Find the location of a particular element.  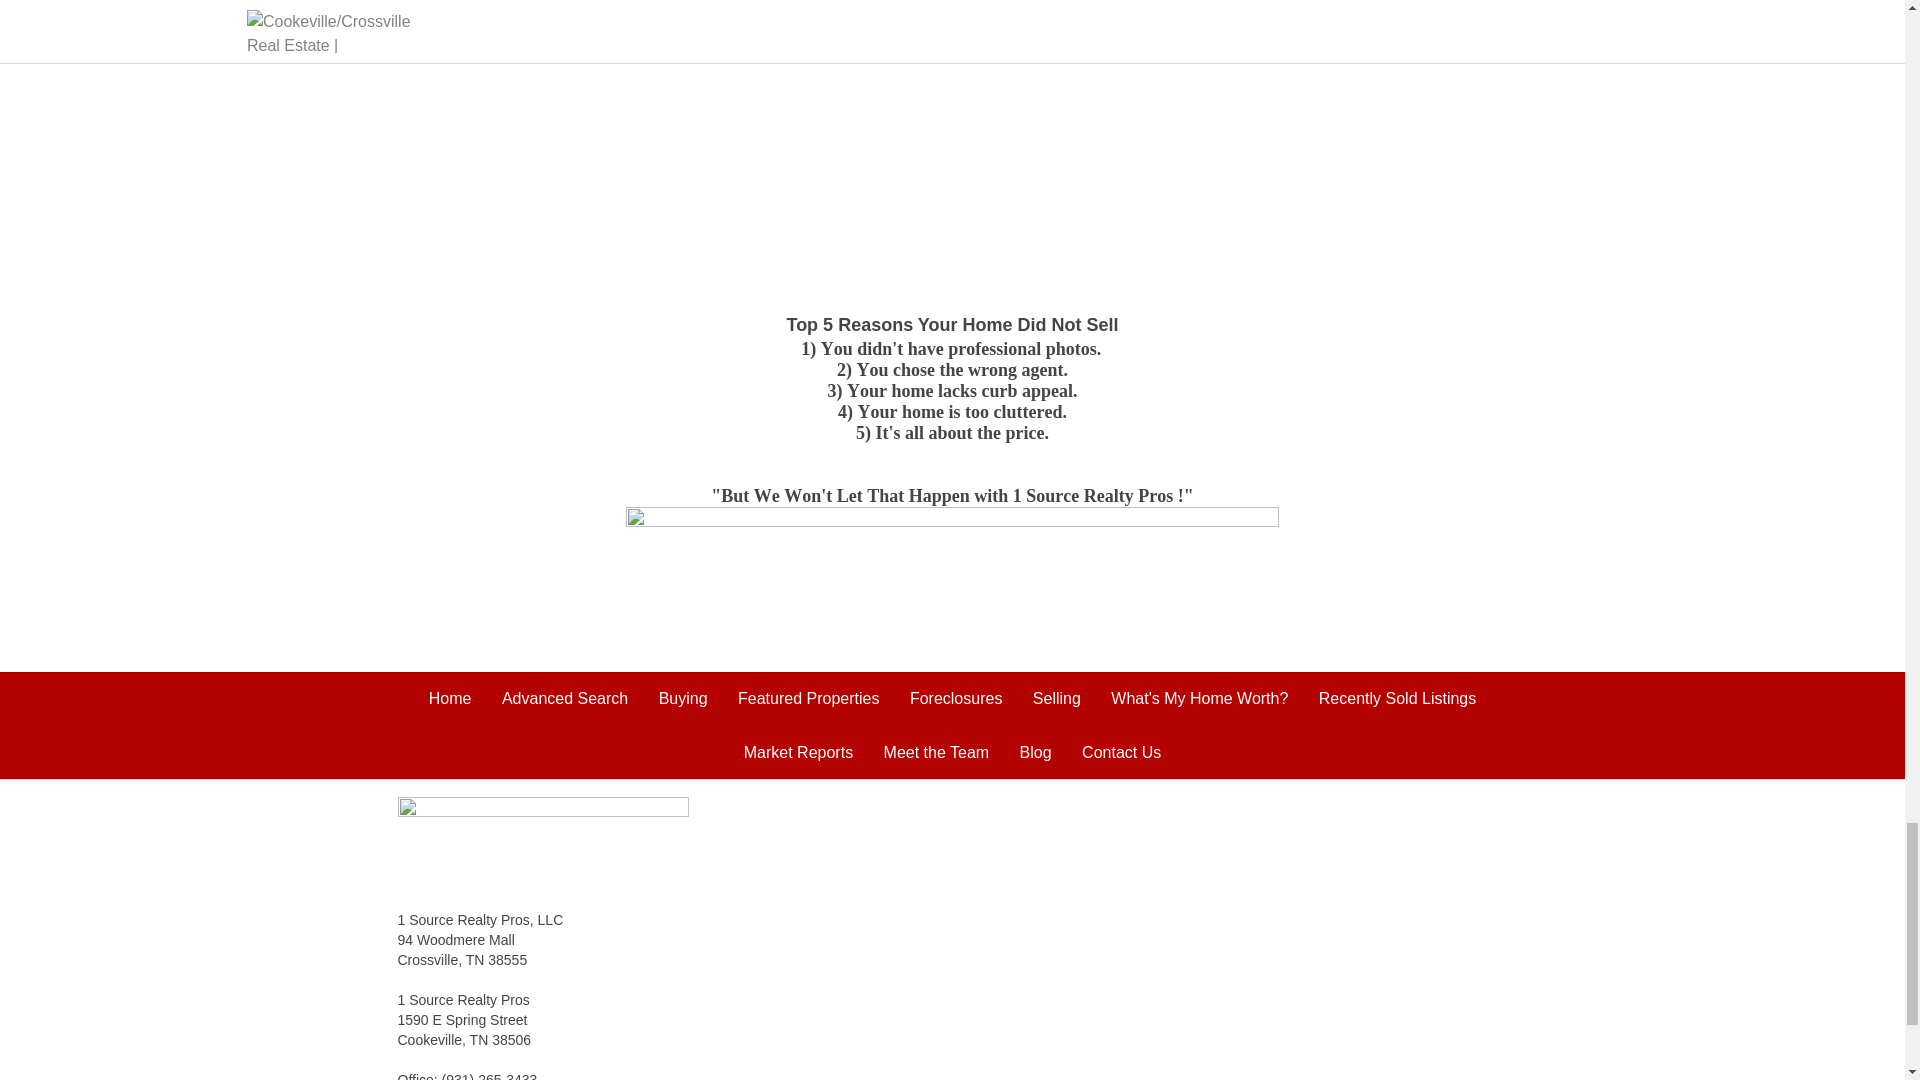

Selling is located at coordinates (1056, 698).